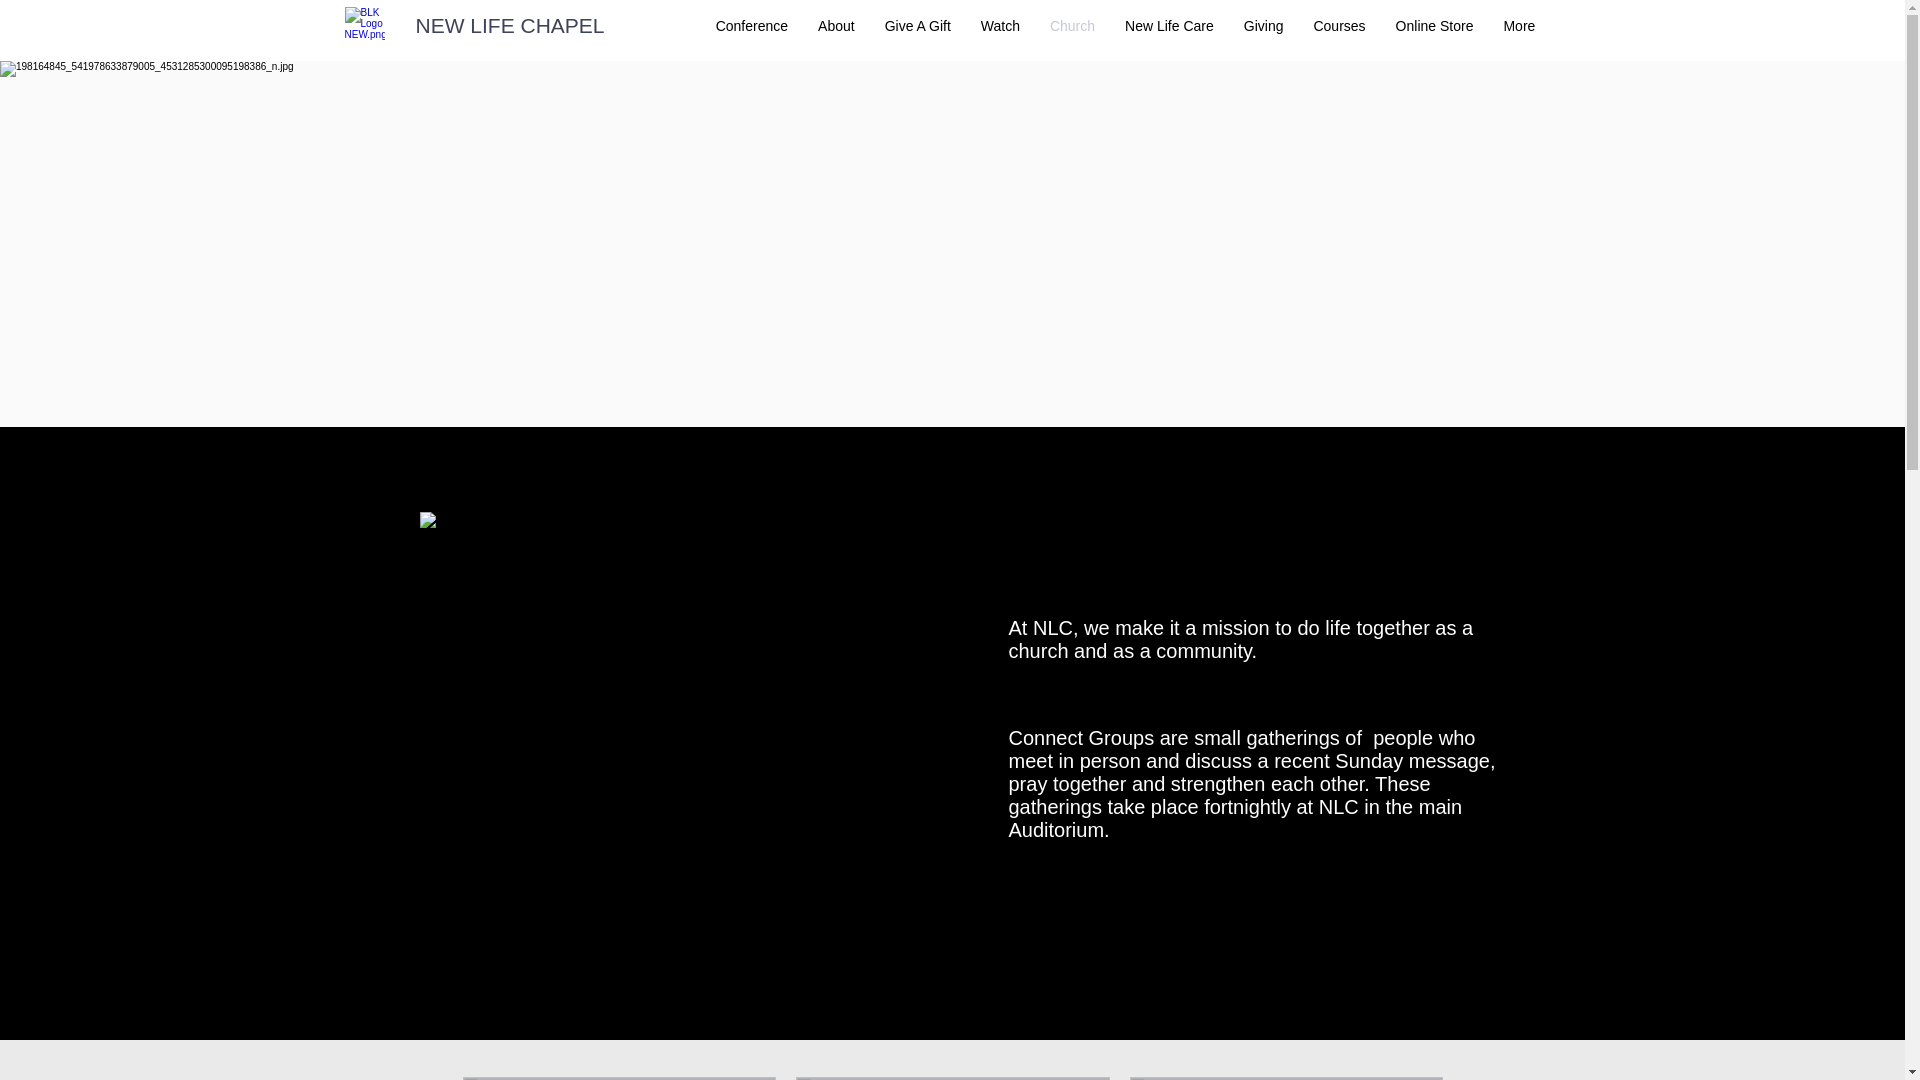  I want to click on NEW LIFE CHAPEL, so click(510, 26).